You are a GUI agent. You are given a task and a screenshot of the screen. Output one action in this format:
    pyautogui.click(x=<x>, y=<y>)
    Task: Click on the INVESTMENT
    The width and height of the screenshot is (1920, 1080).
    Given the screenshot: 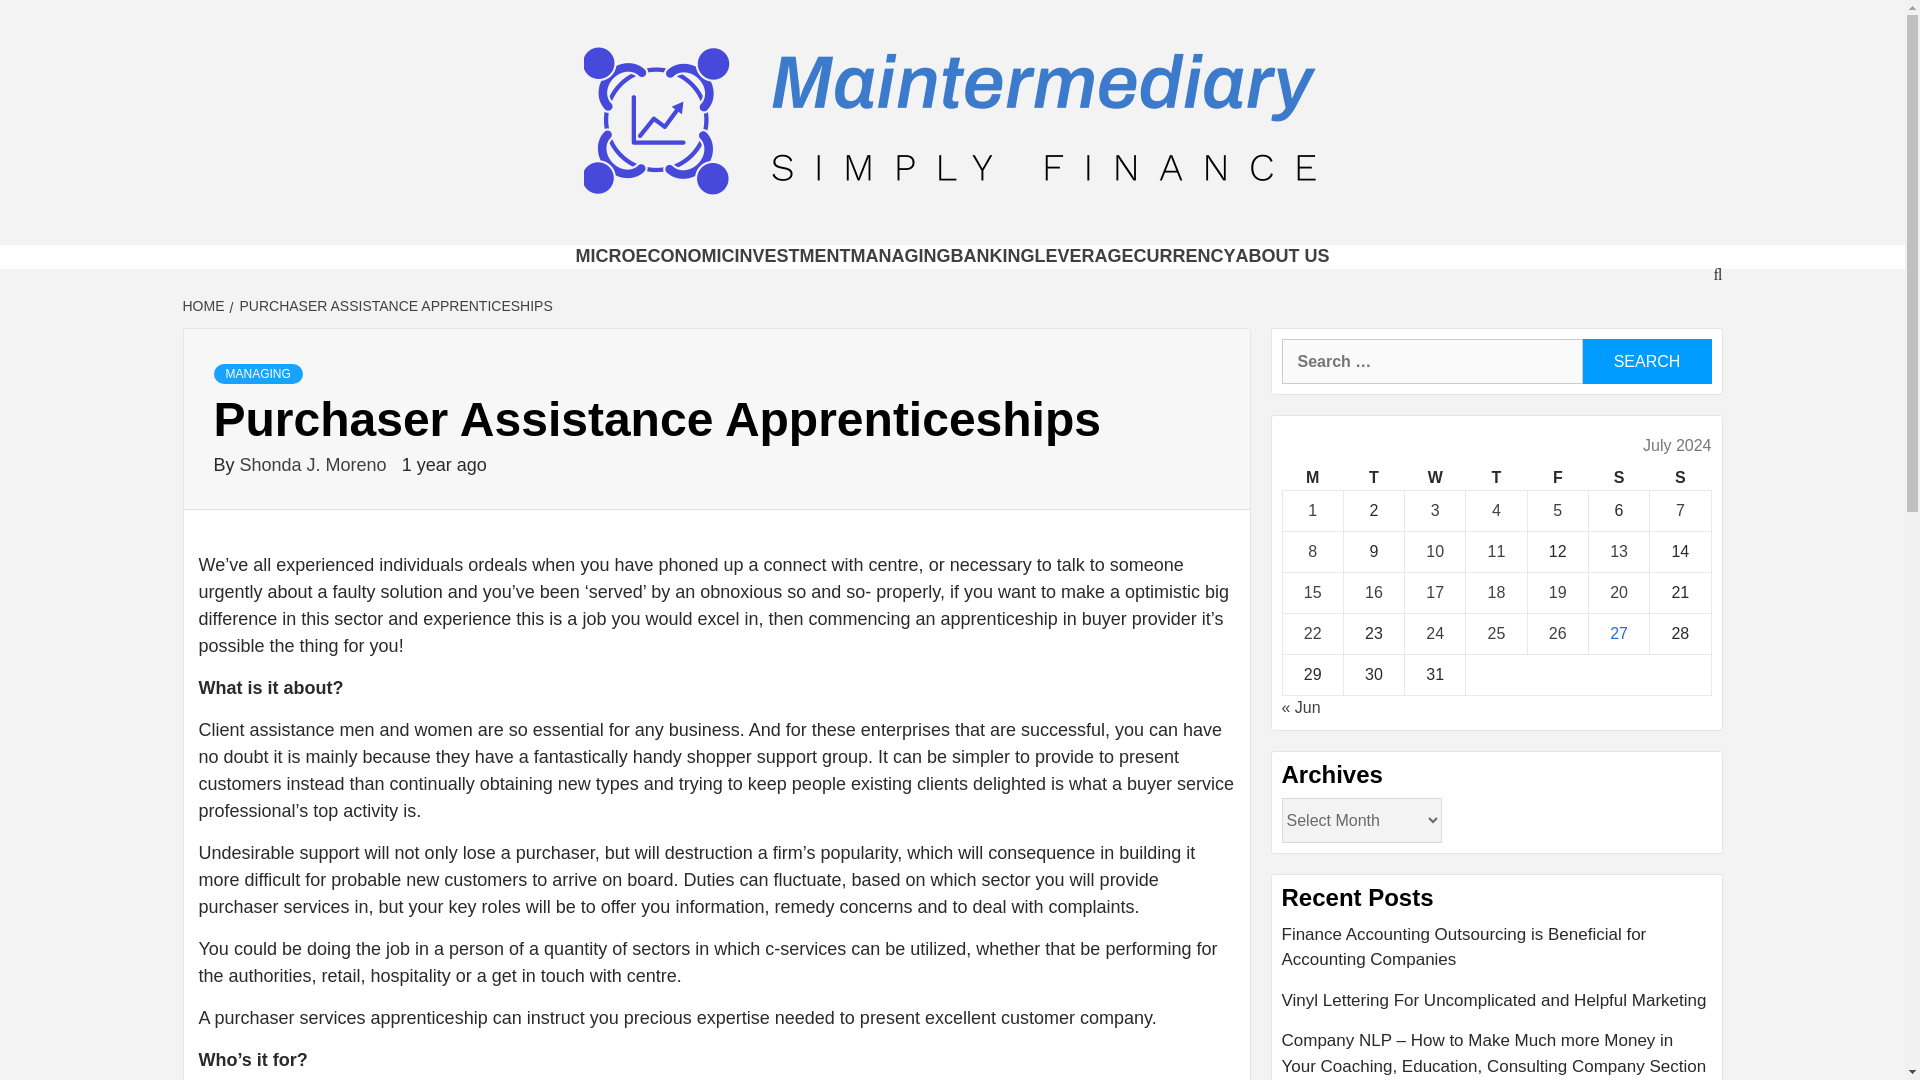 What is the action you would take?
    pyautogui.click(x=792, y=256)
    